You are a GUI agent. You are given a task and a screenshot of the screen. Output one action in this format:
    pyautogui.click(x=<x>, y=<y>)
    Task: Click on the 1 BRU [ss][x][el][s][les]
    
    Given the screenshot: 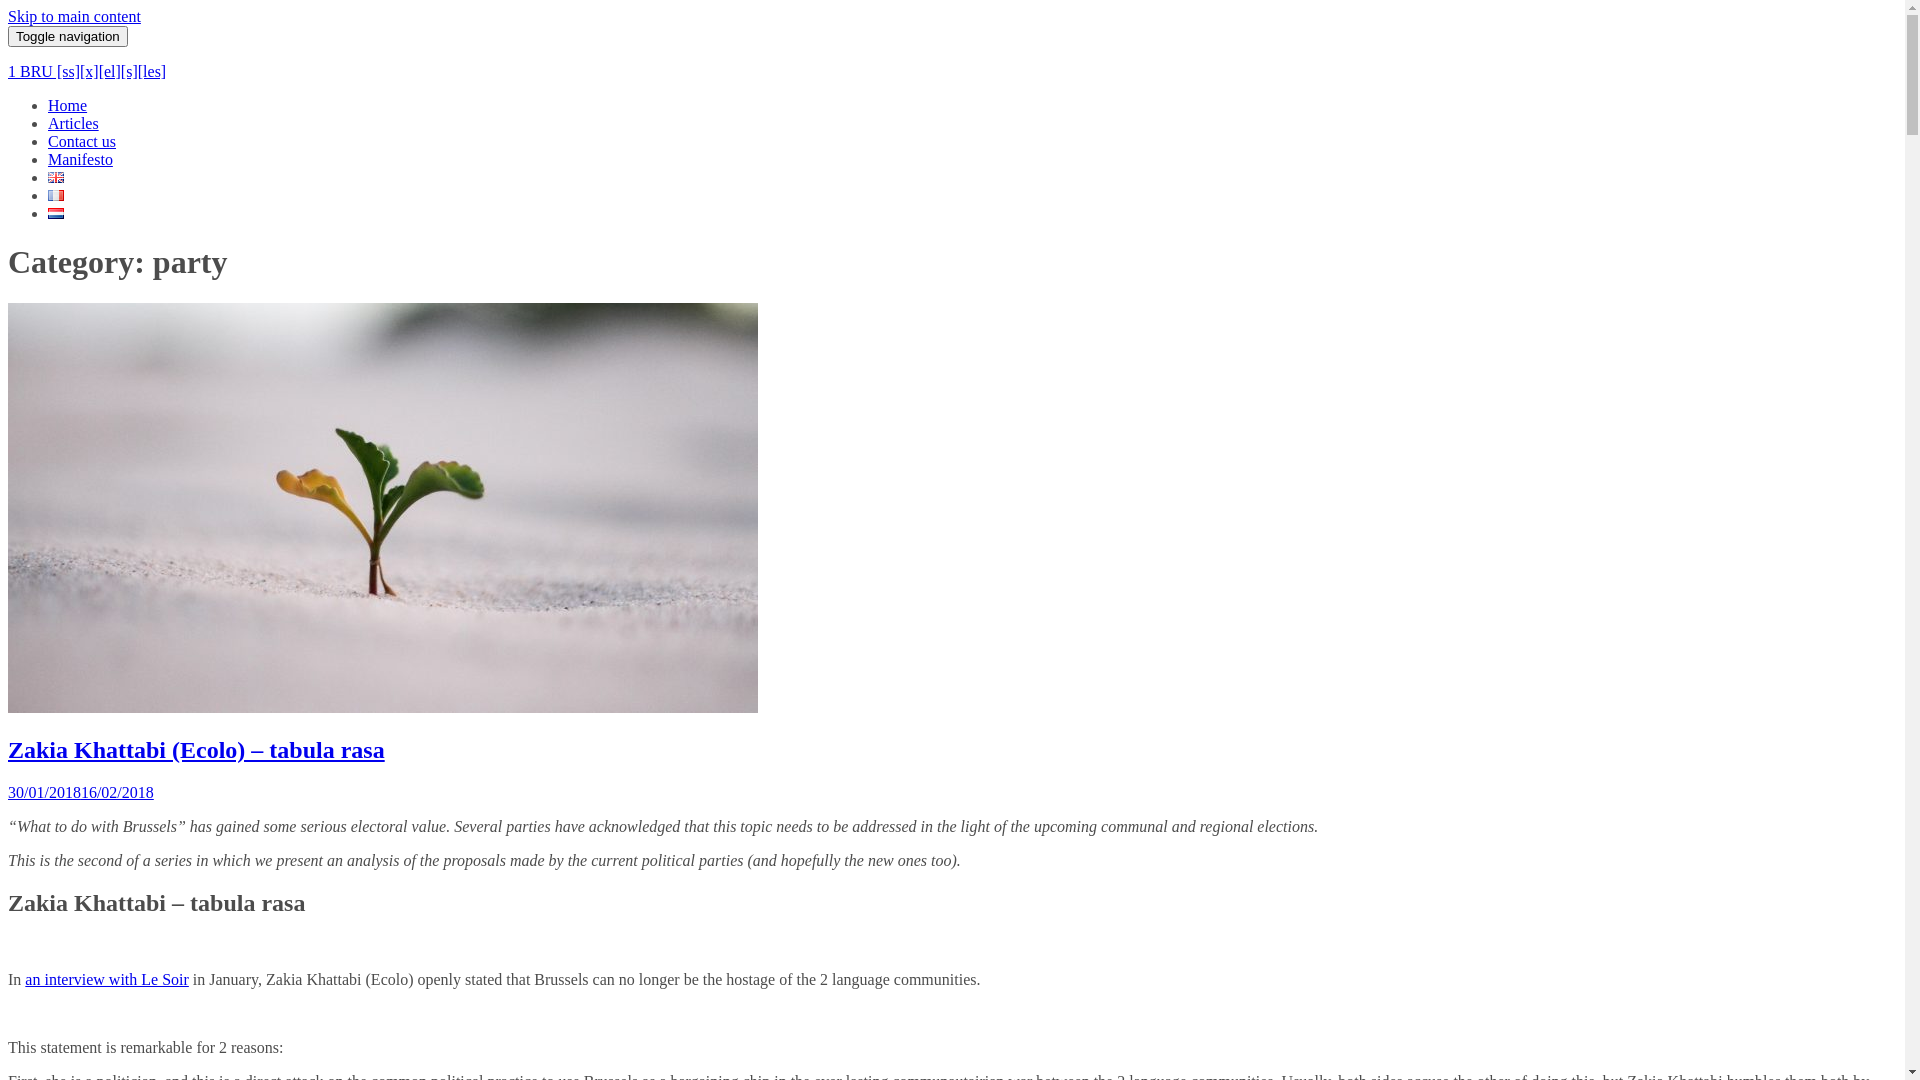 What is the action you would take?
    pyautogui.click(x=87, y=72)
    